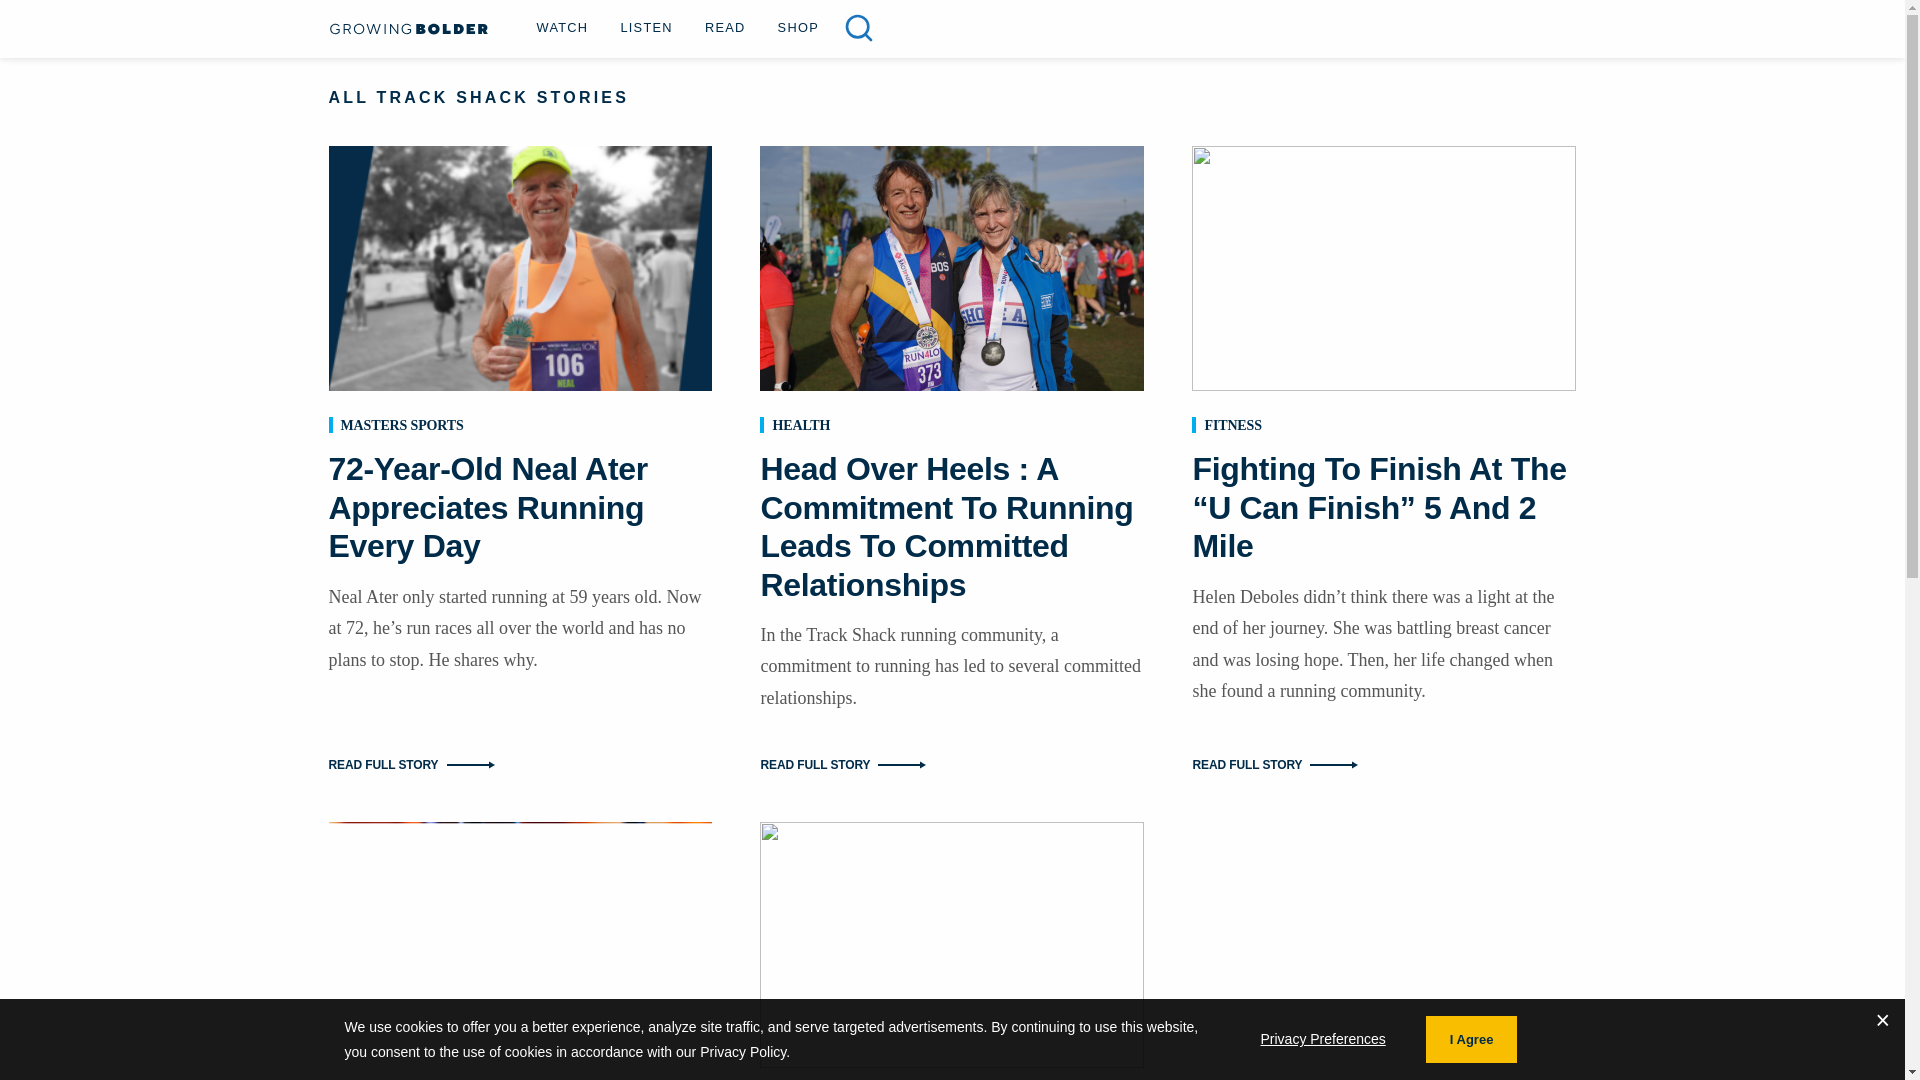  What do you see at coordinates (488, 507) in the screenshot?
I see `Link to: 72-Year-Old Neal Ater Appreciates Running Every Day` at bounding box center [488, 507].